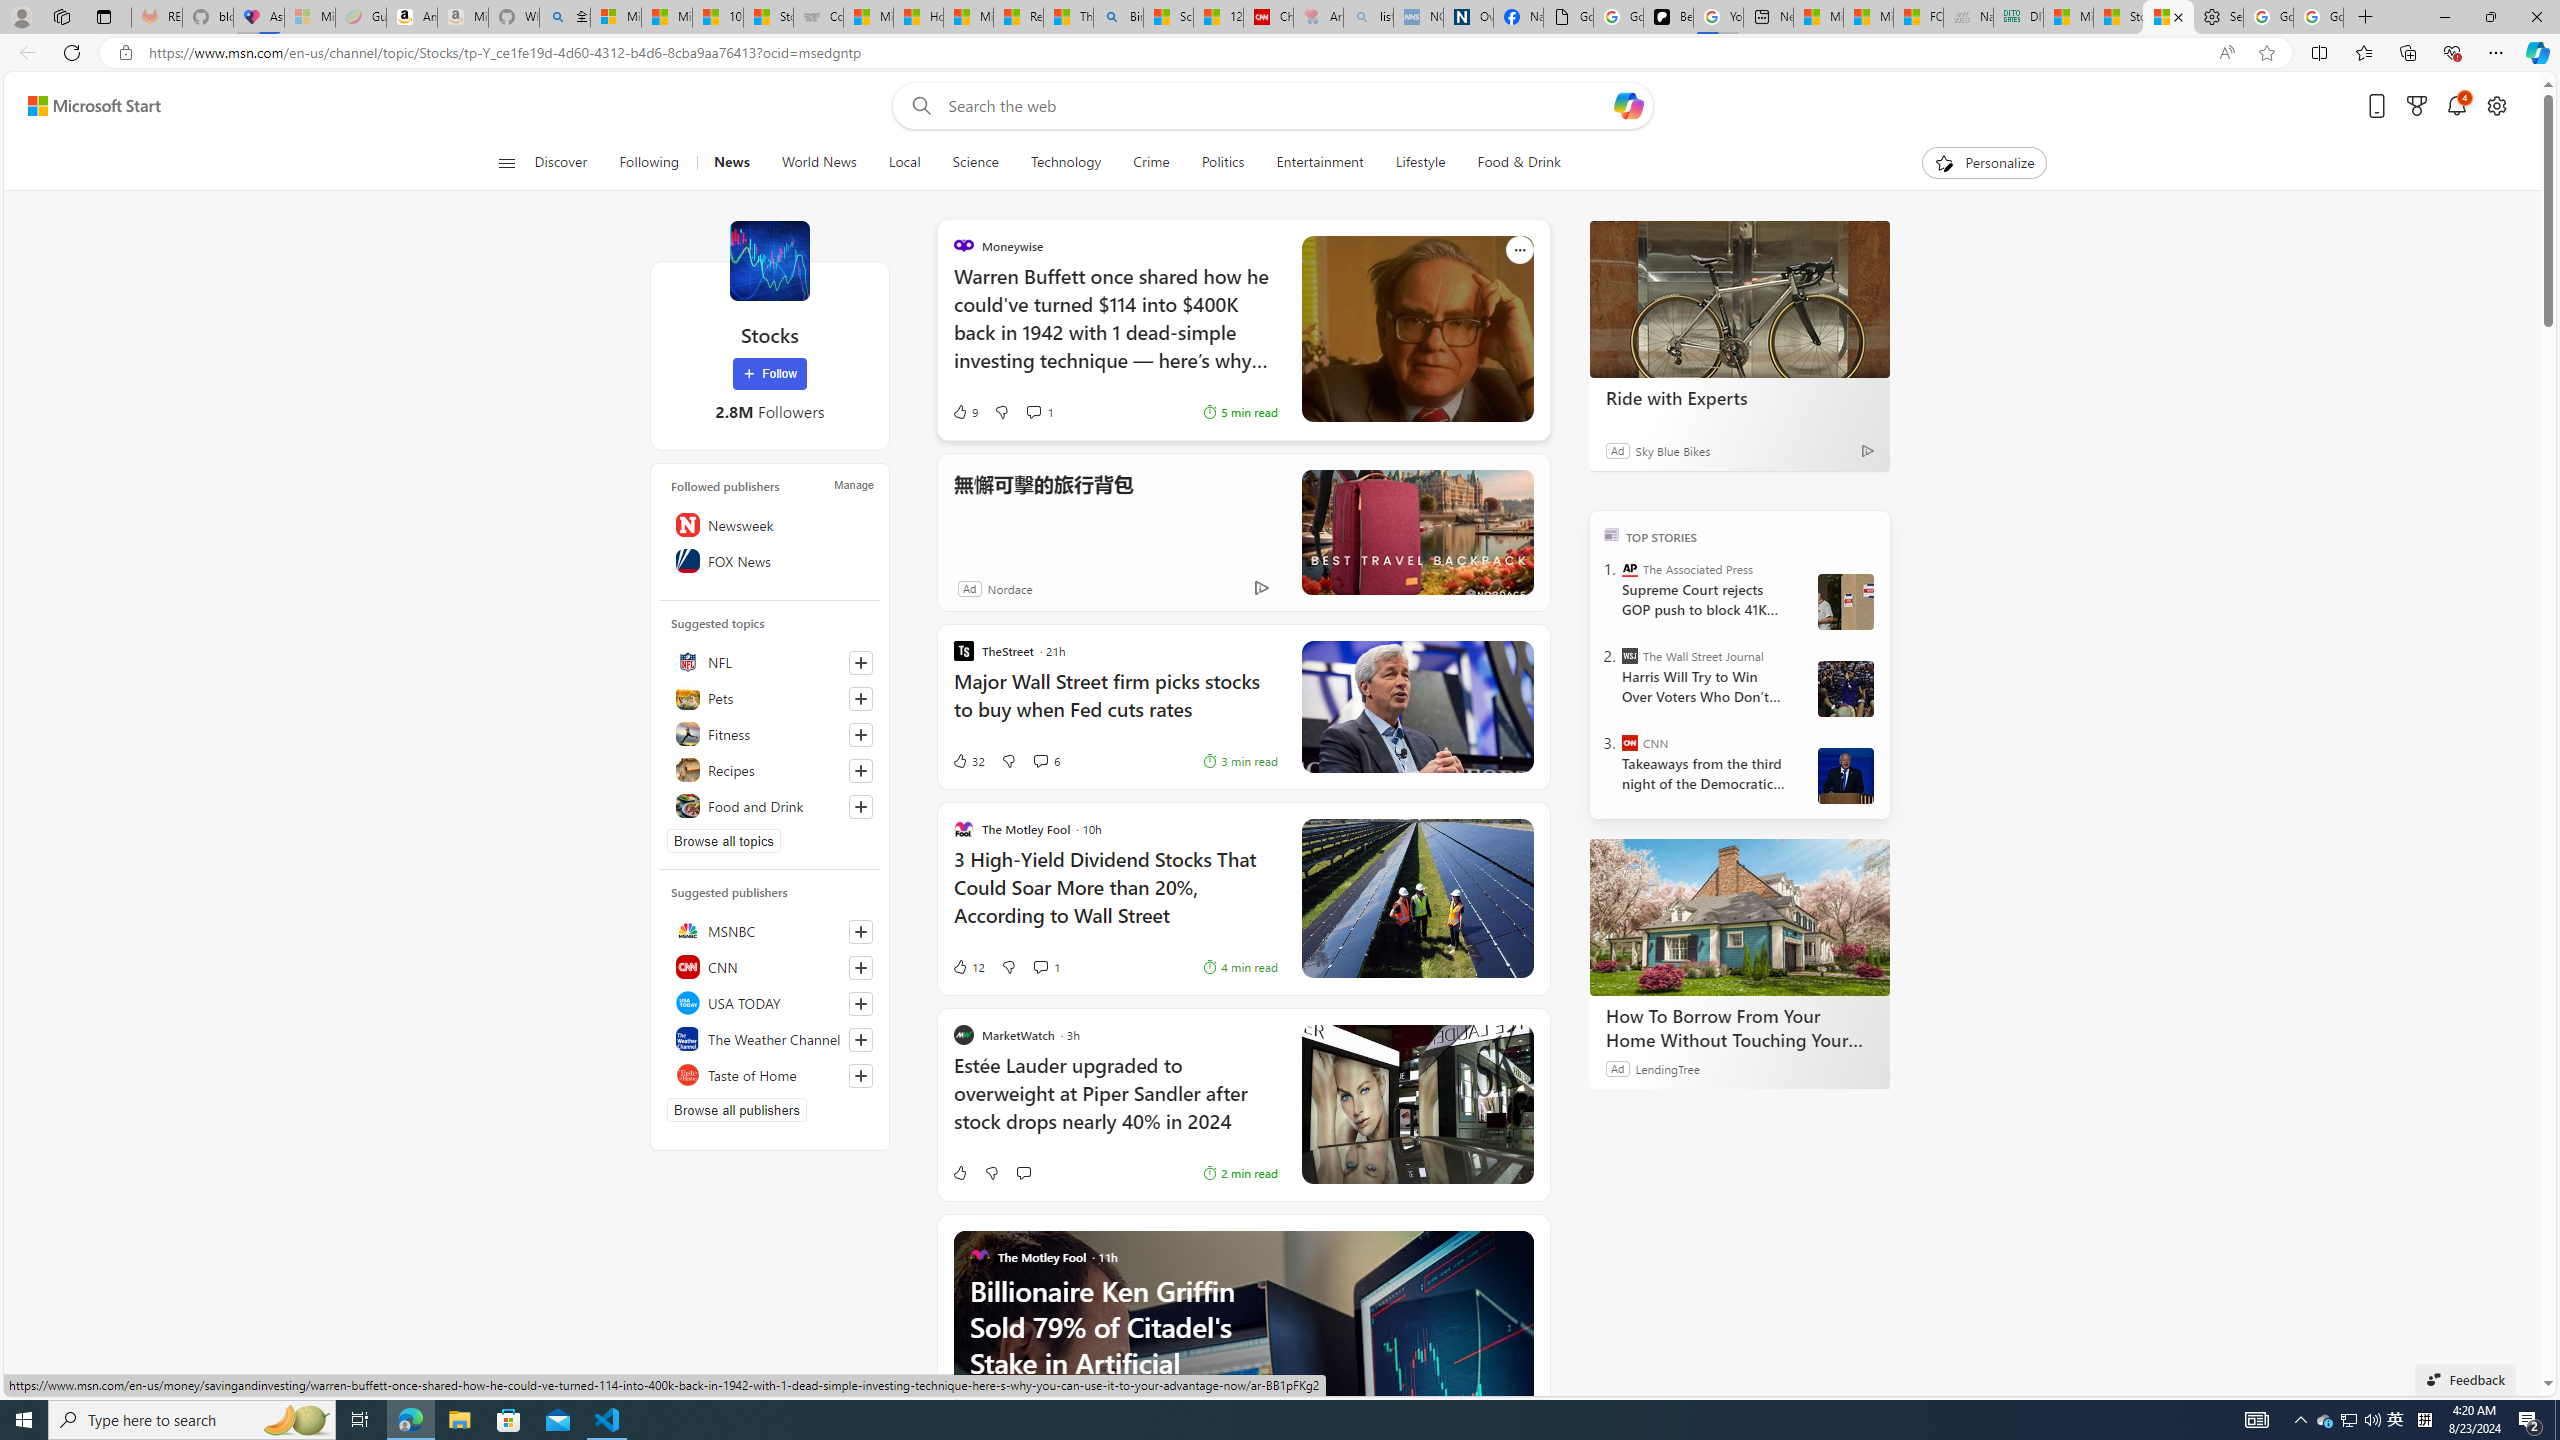 This screenshot has width=2560, height=1440. What do you see at coordinates (1629, 106) in the screenshot?
I see `Open Copilot` at bounding box center [1629, 106].